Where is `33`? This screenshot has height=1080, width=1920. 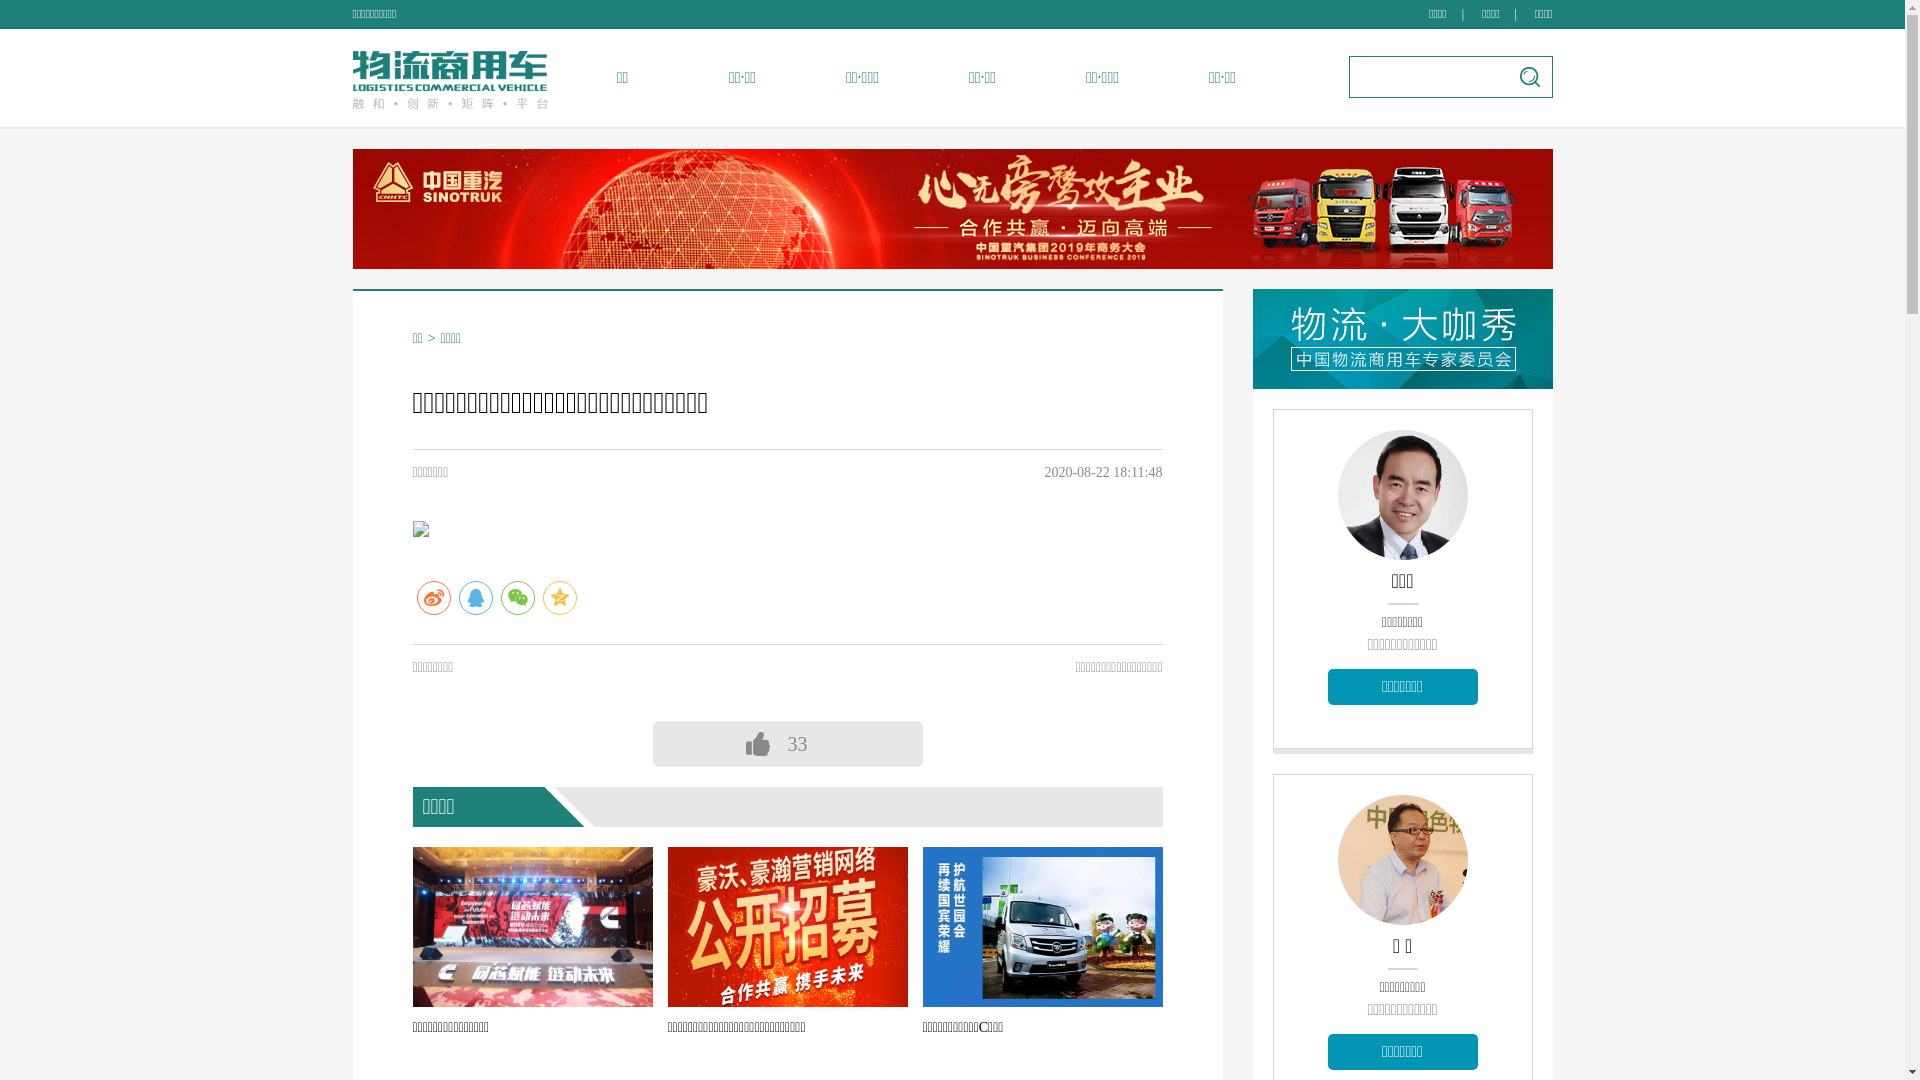
33 is located at coordinates (923, 744).